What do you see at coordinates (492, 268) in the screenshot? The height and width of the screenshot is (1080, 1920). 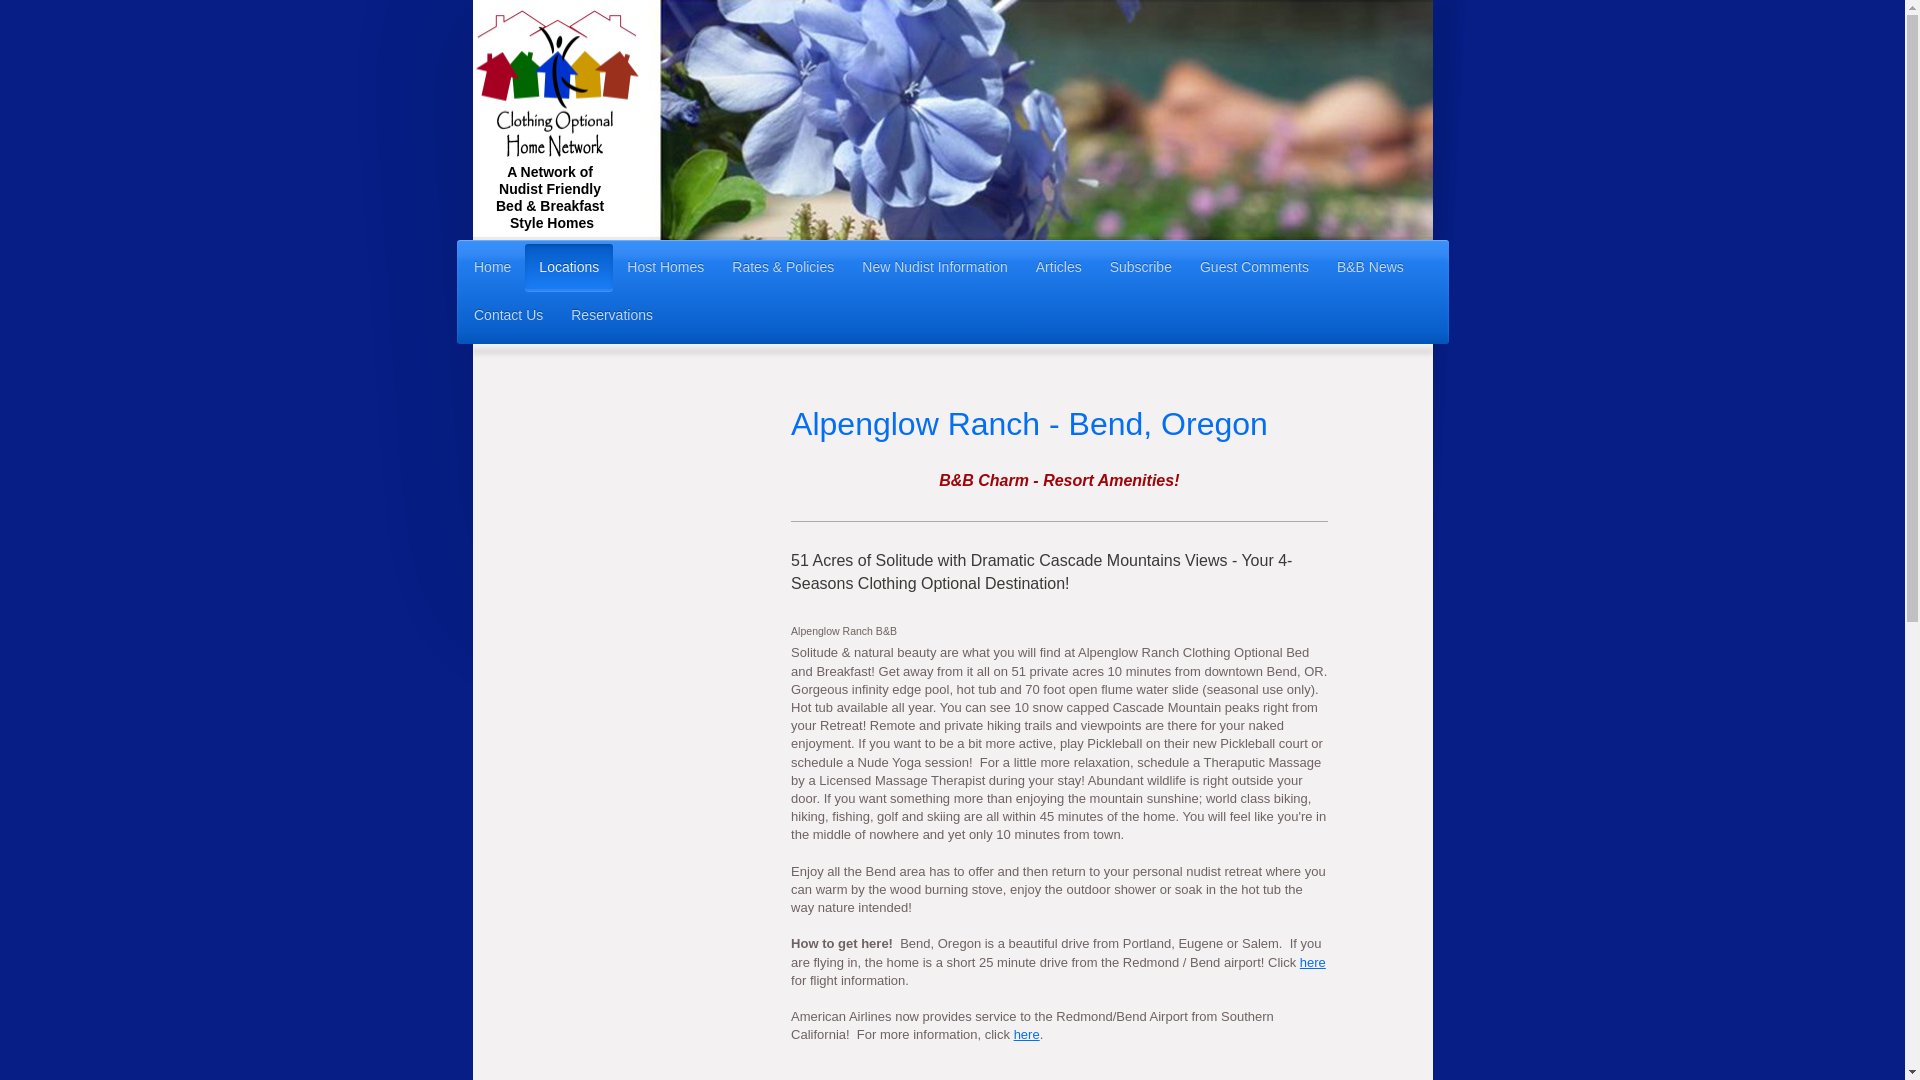 I see `Home` at bounding box center [492, 268].